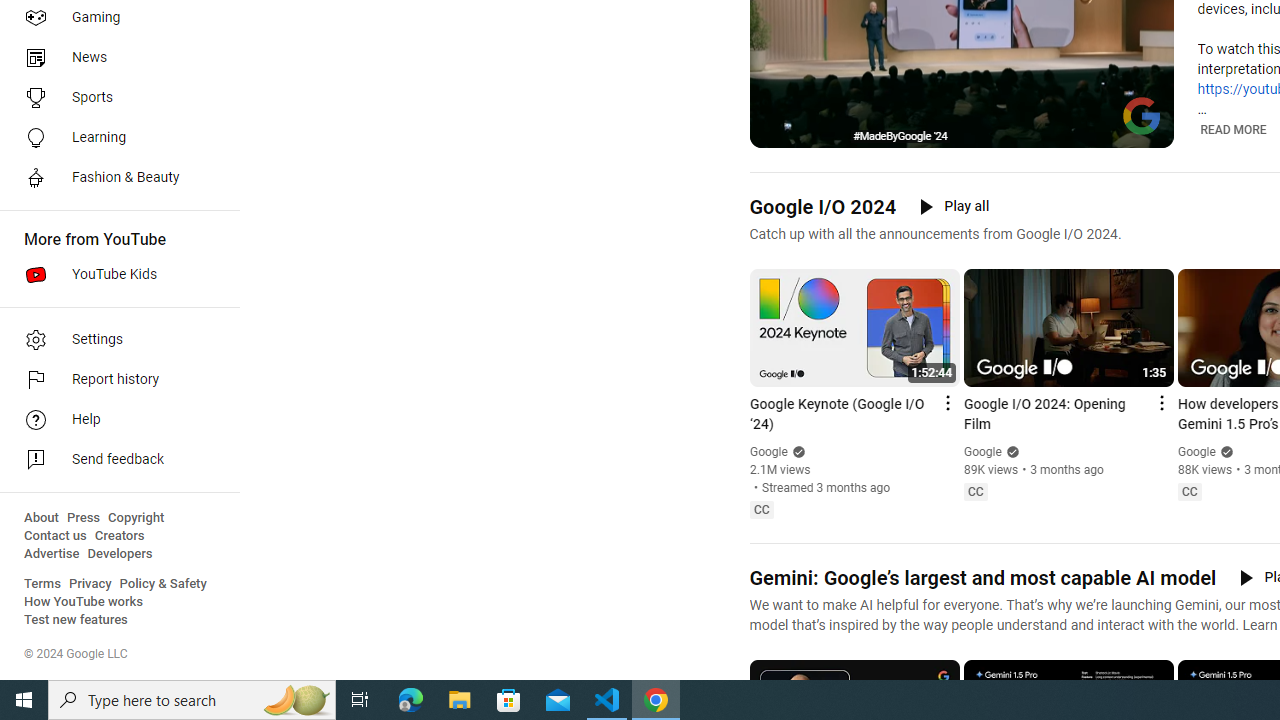  Describe the element at coordinates (779, 130) in the screenshot. I see `Pause (k)` at that location.